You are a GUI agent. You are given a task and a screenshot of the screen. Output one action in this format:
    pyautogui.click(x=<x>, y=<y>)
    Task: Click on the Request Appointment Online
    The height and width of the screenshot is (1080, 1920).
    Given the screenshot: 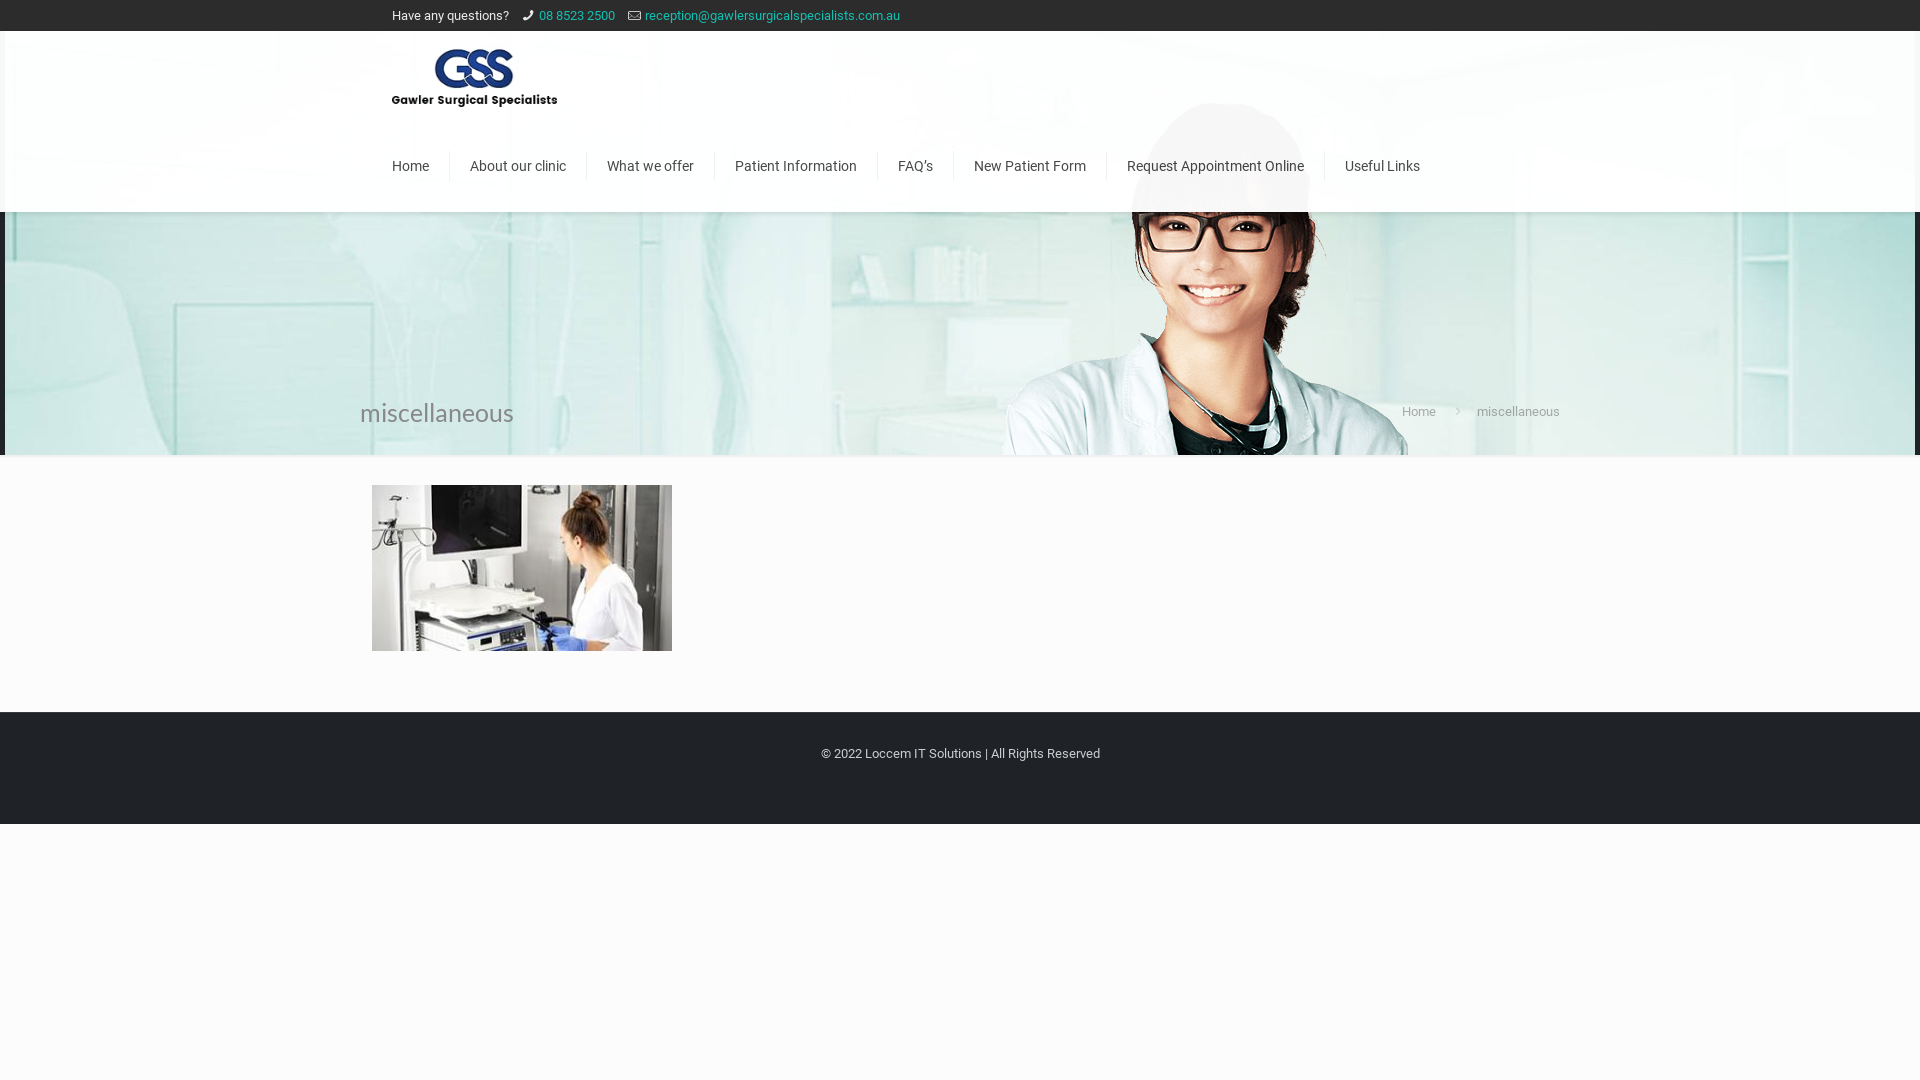 What is the action you would take?
    pyautogui.click(x=1216, y=166)
    